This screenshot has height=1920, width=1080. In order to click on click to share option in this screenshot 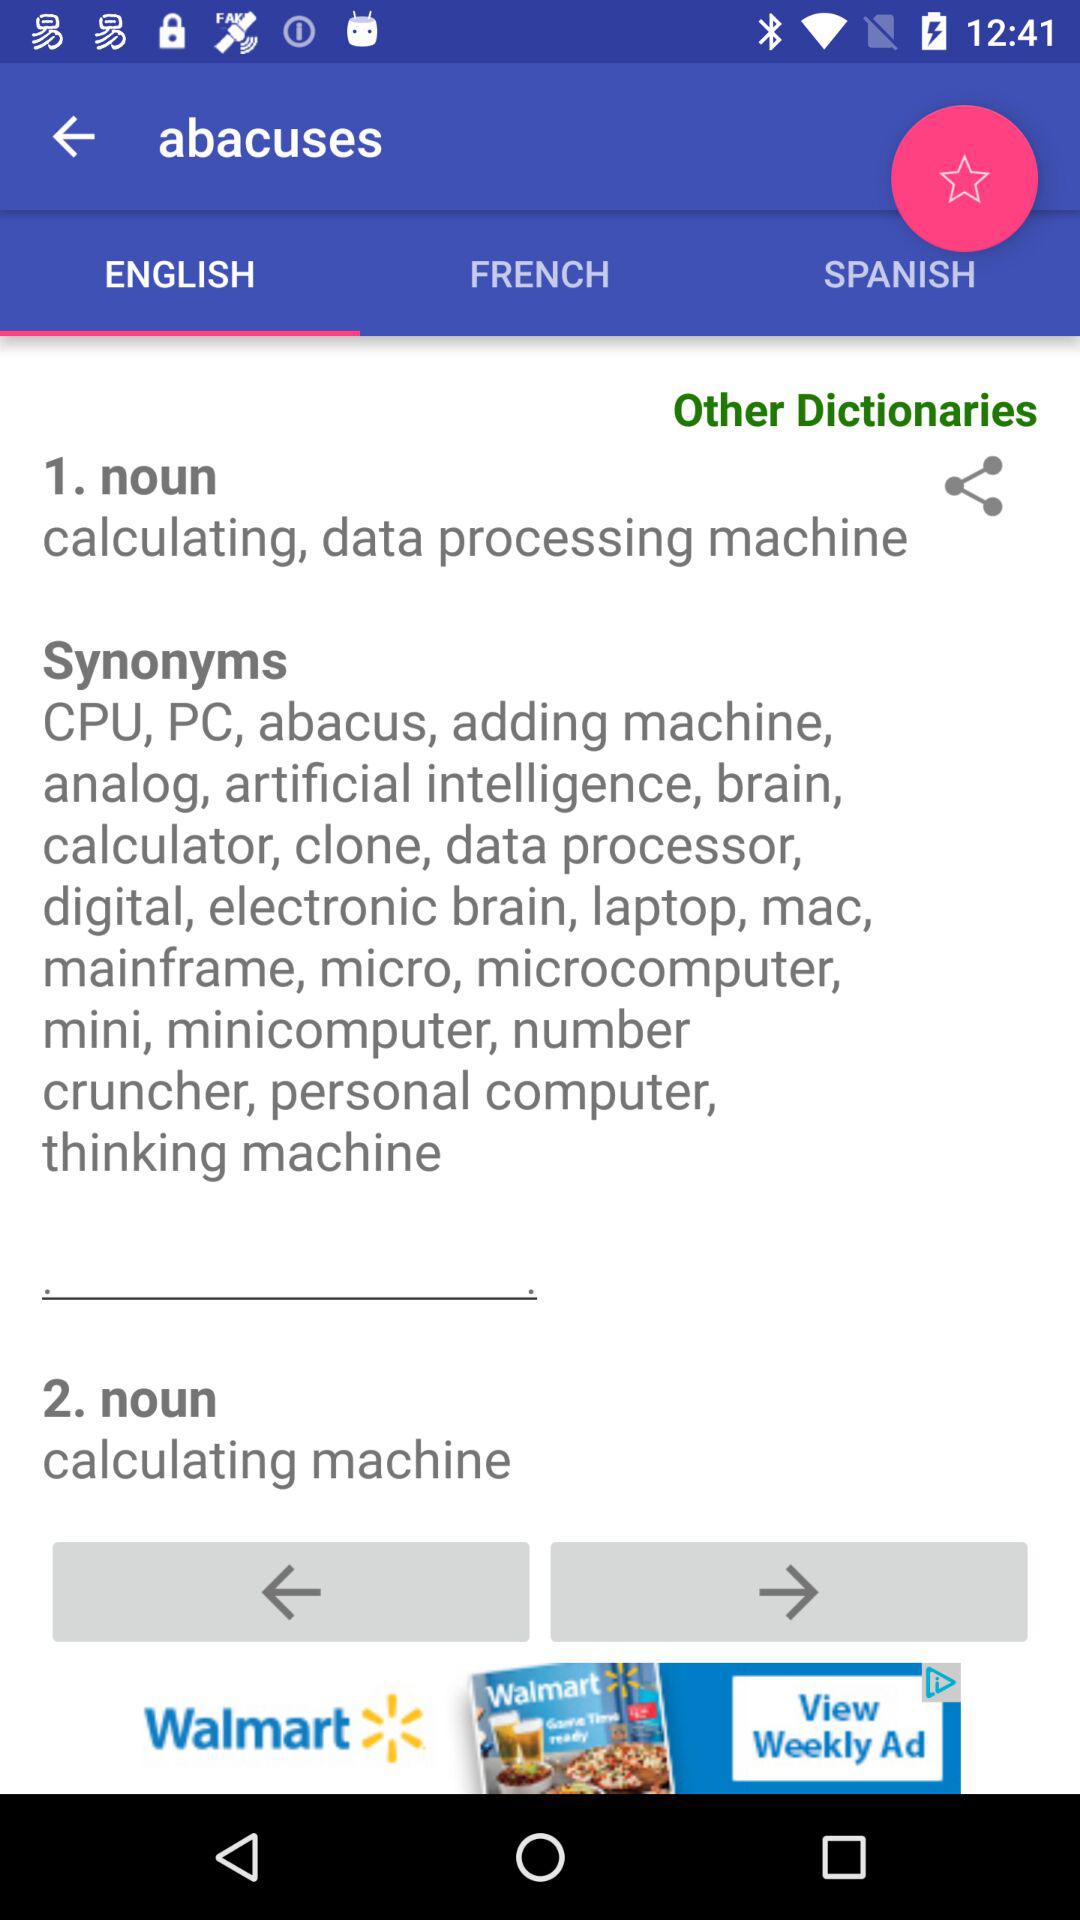, I will do `click(970, 486)`.